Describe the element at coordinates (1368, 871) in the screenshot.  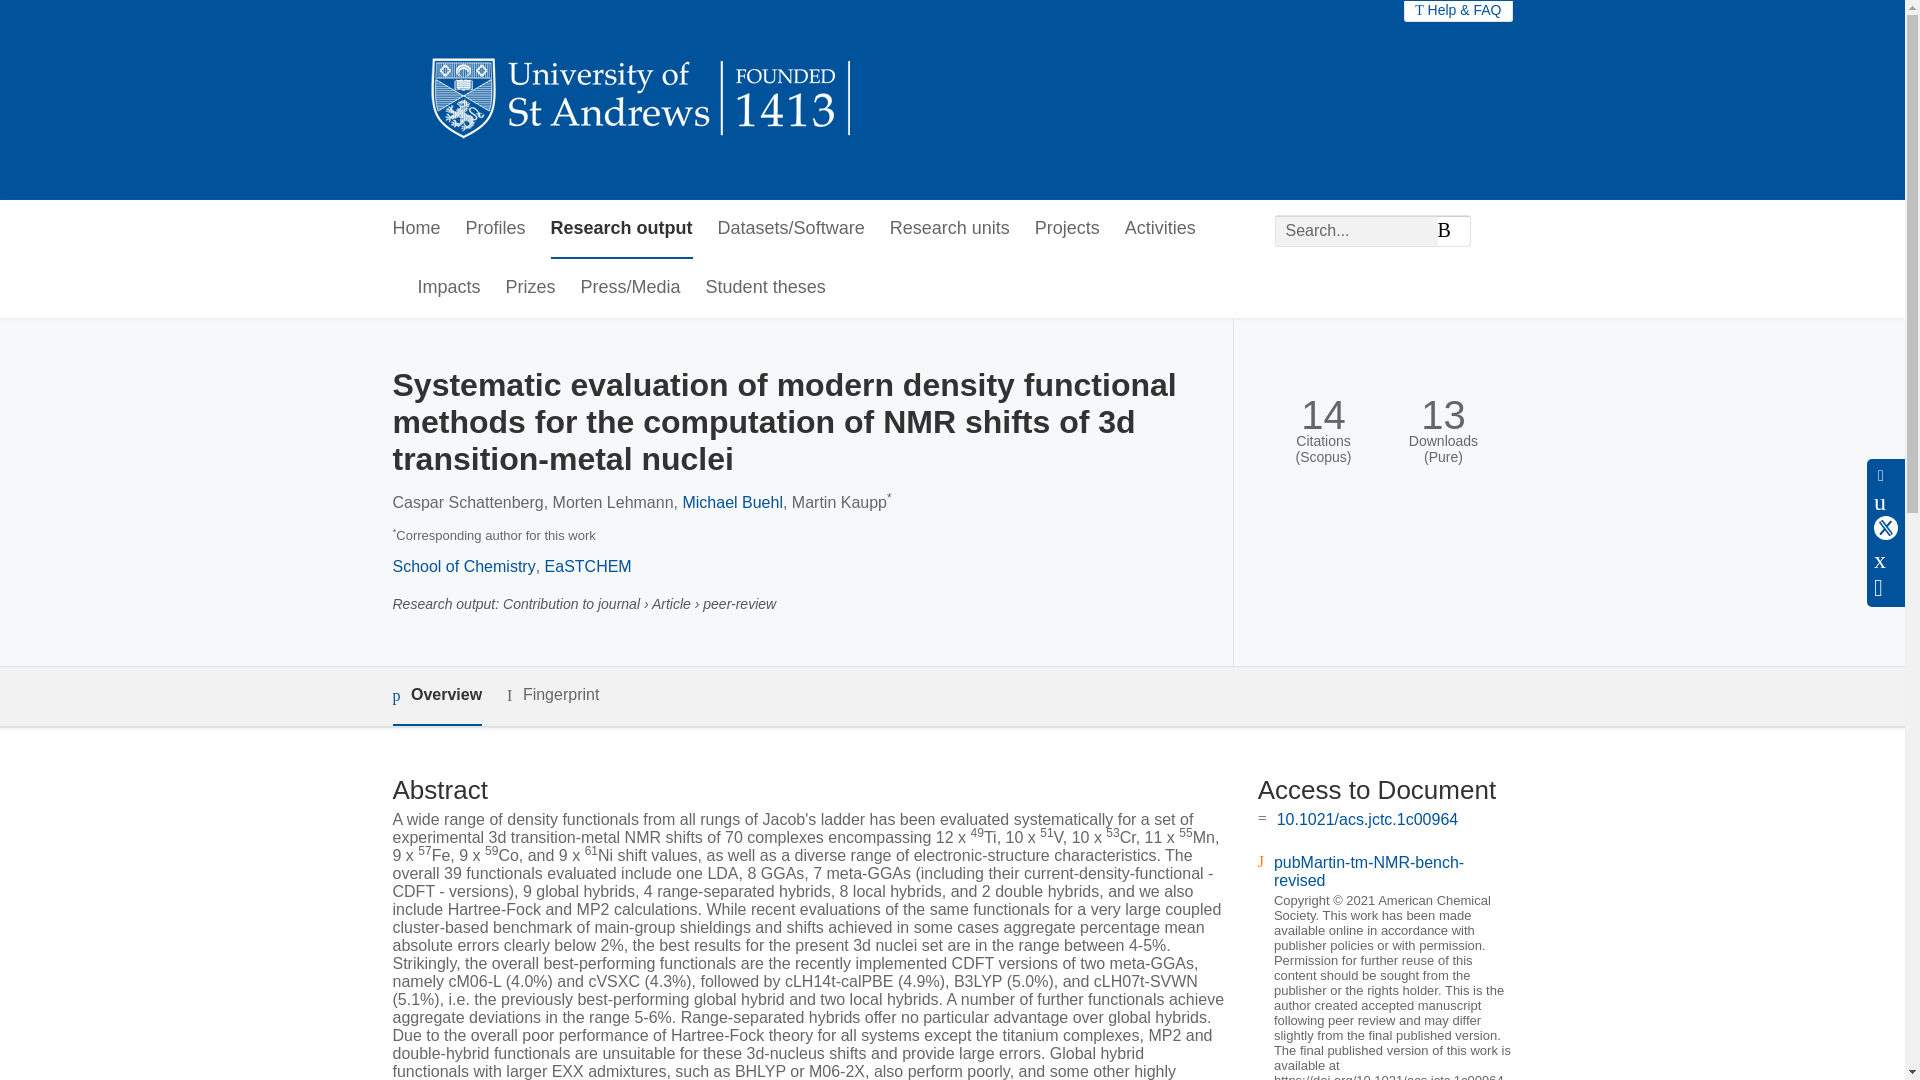
I see `pubMartin-tm-NMR-bench-revised` at that location.